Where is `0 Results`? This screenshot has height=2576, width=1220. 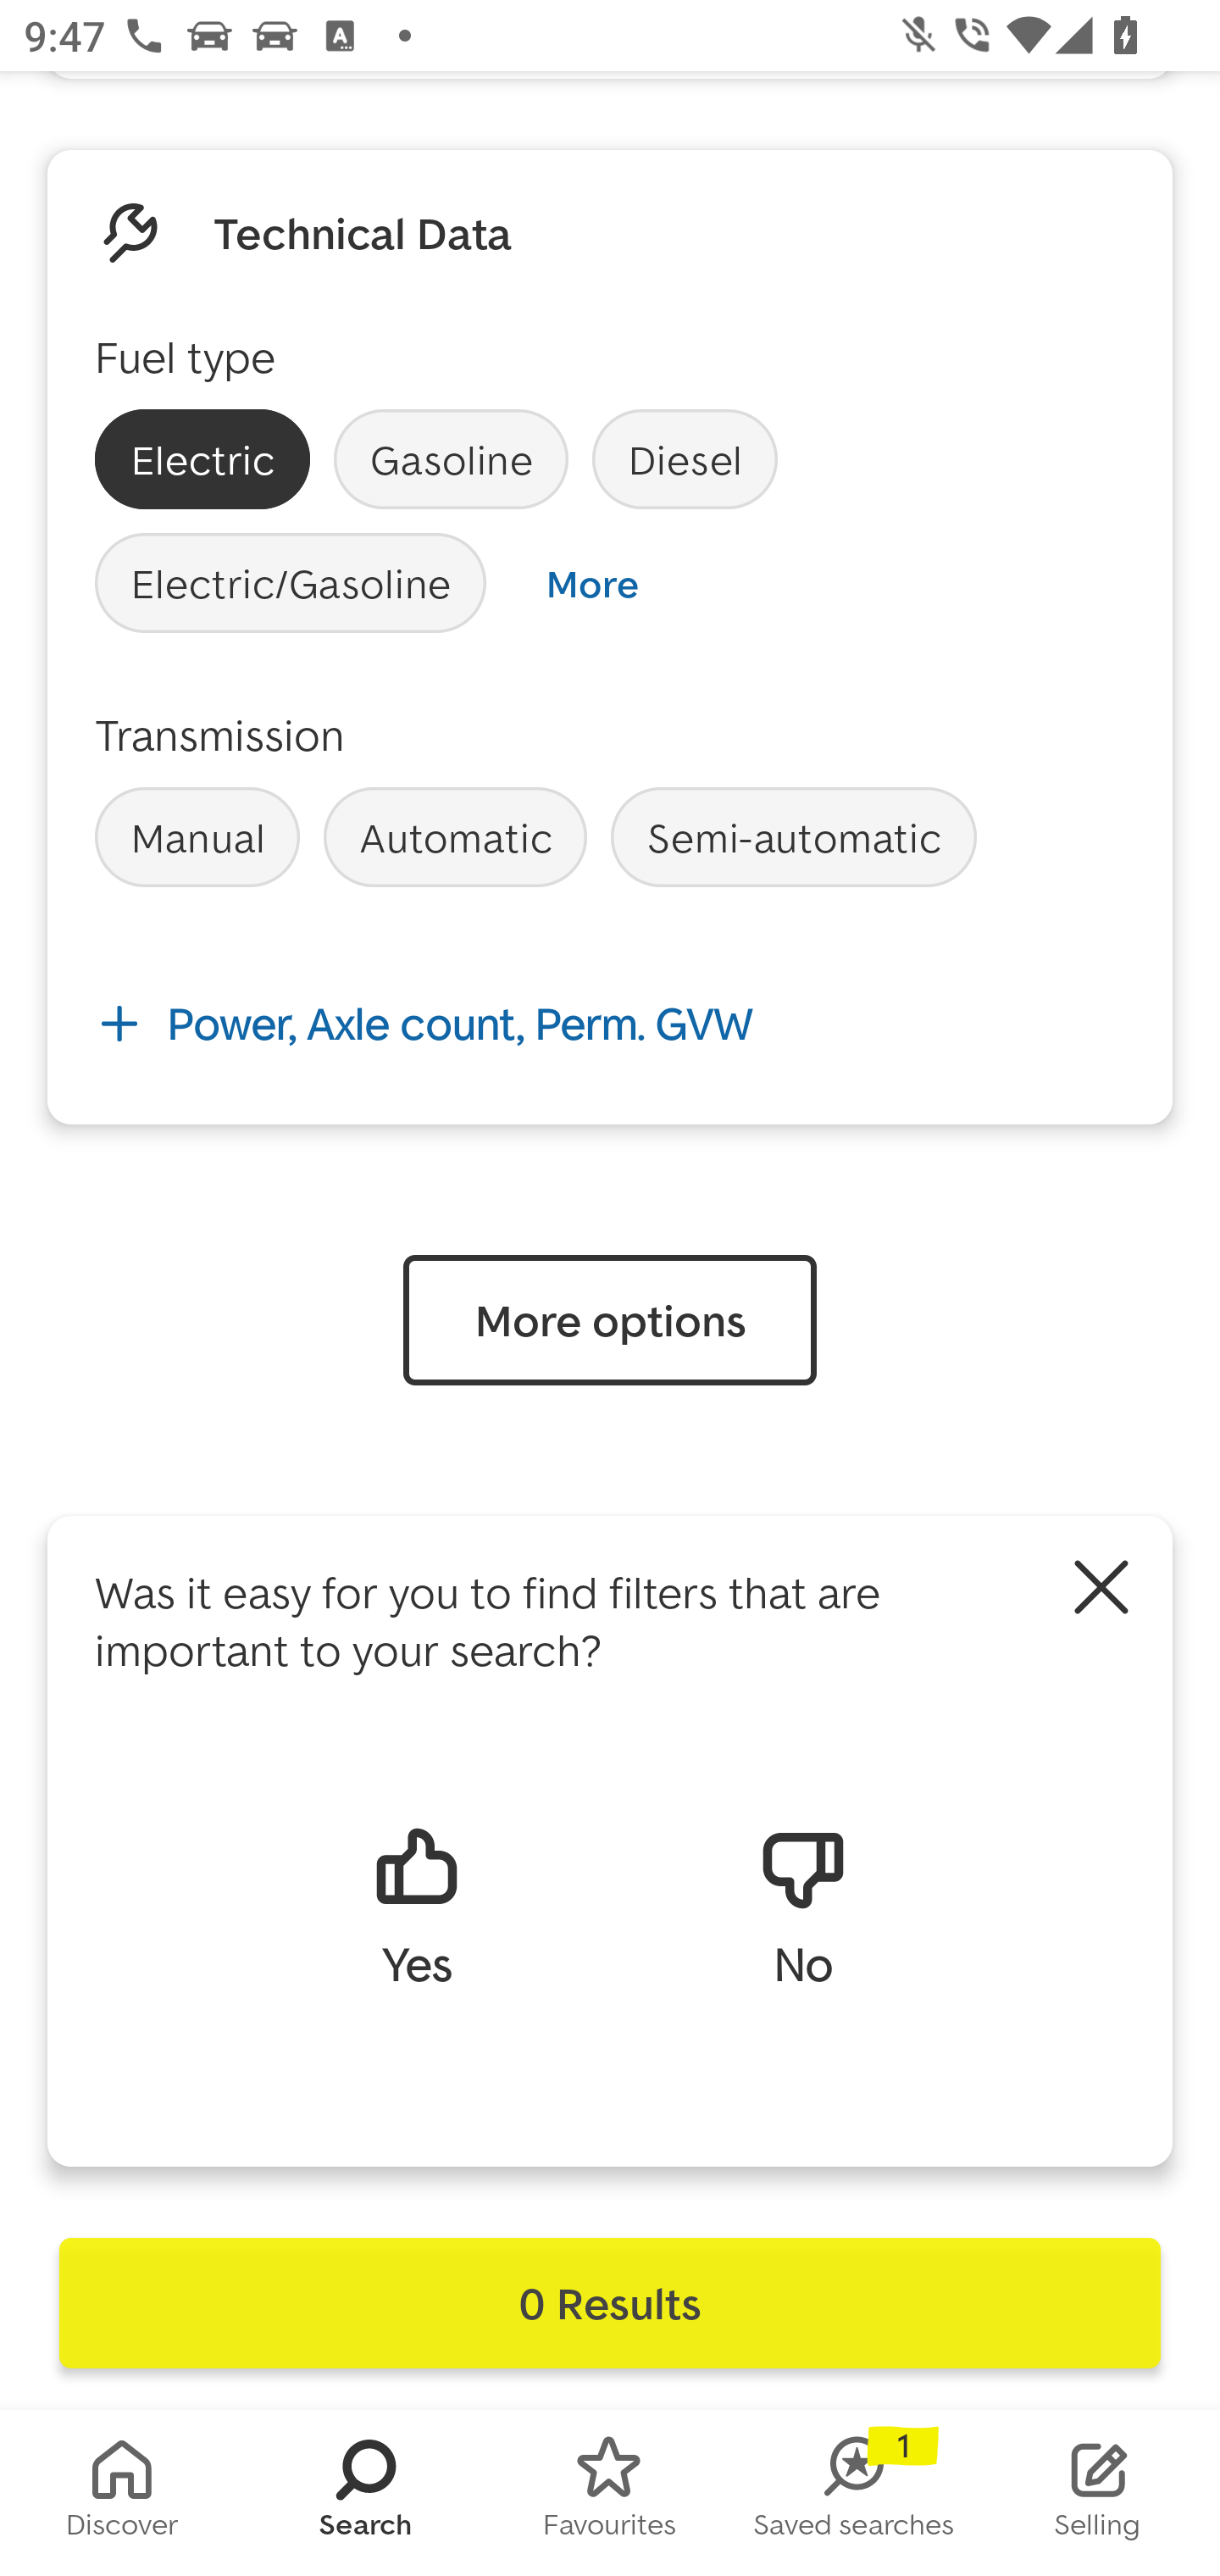 0 Results is located at coordinates (610, 2303).